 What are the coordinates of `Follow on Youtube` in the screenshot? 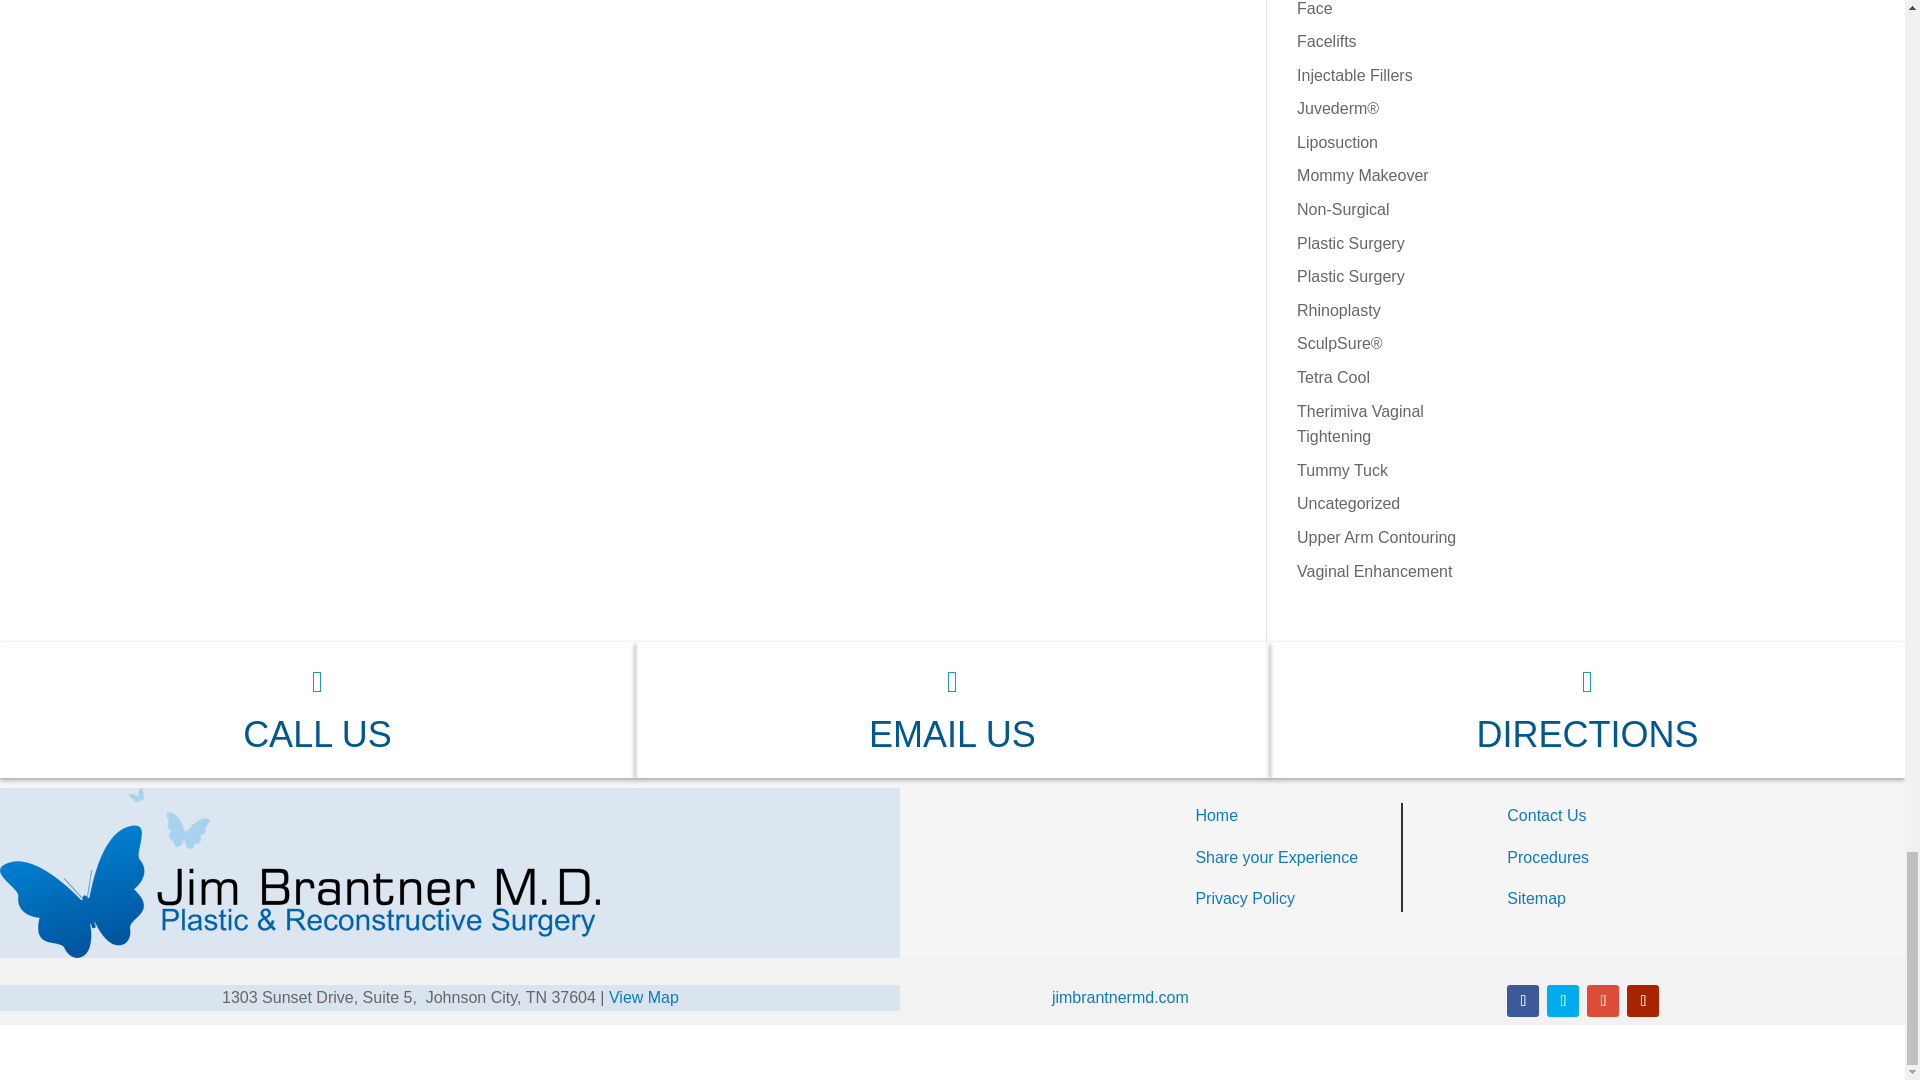 It's located at (1642, 1000).